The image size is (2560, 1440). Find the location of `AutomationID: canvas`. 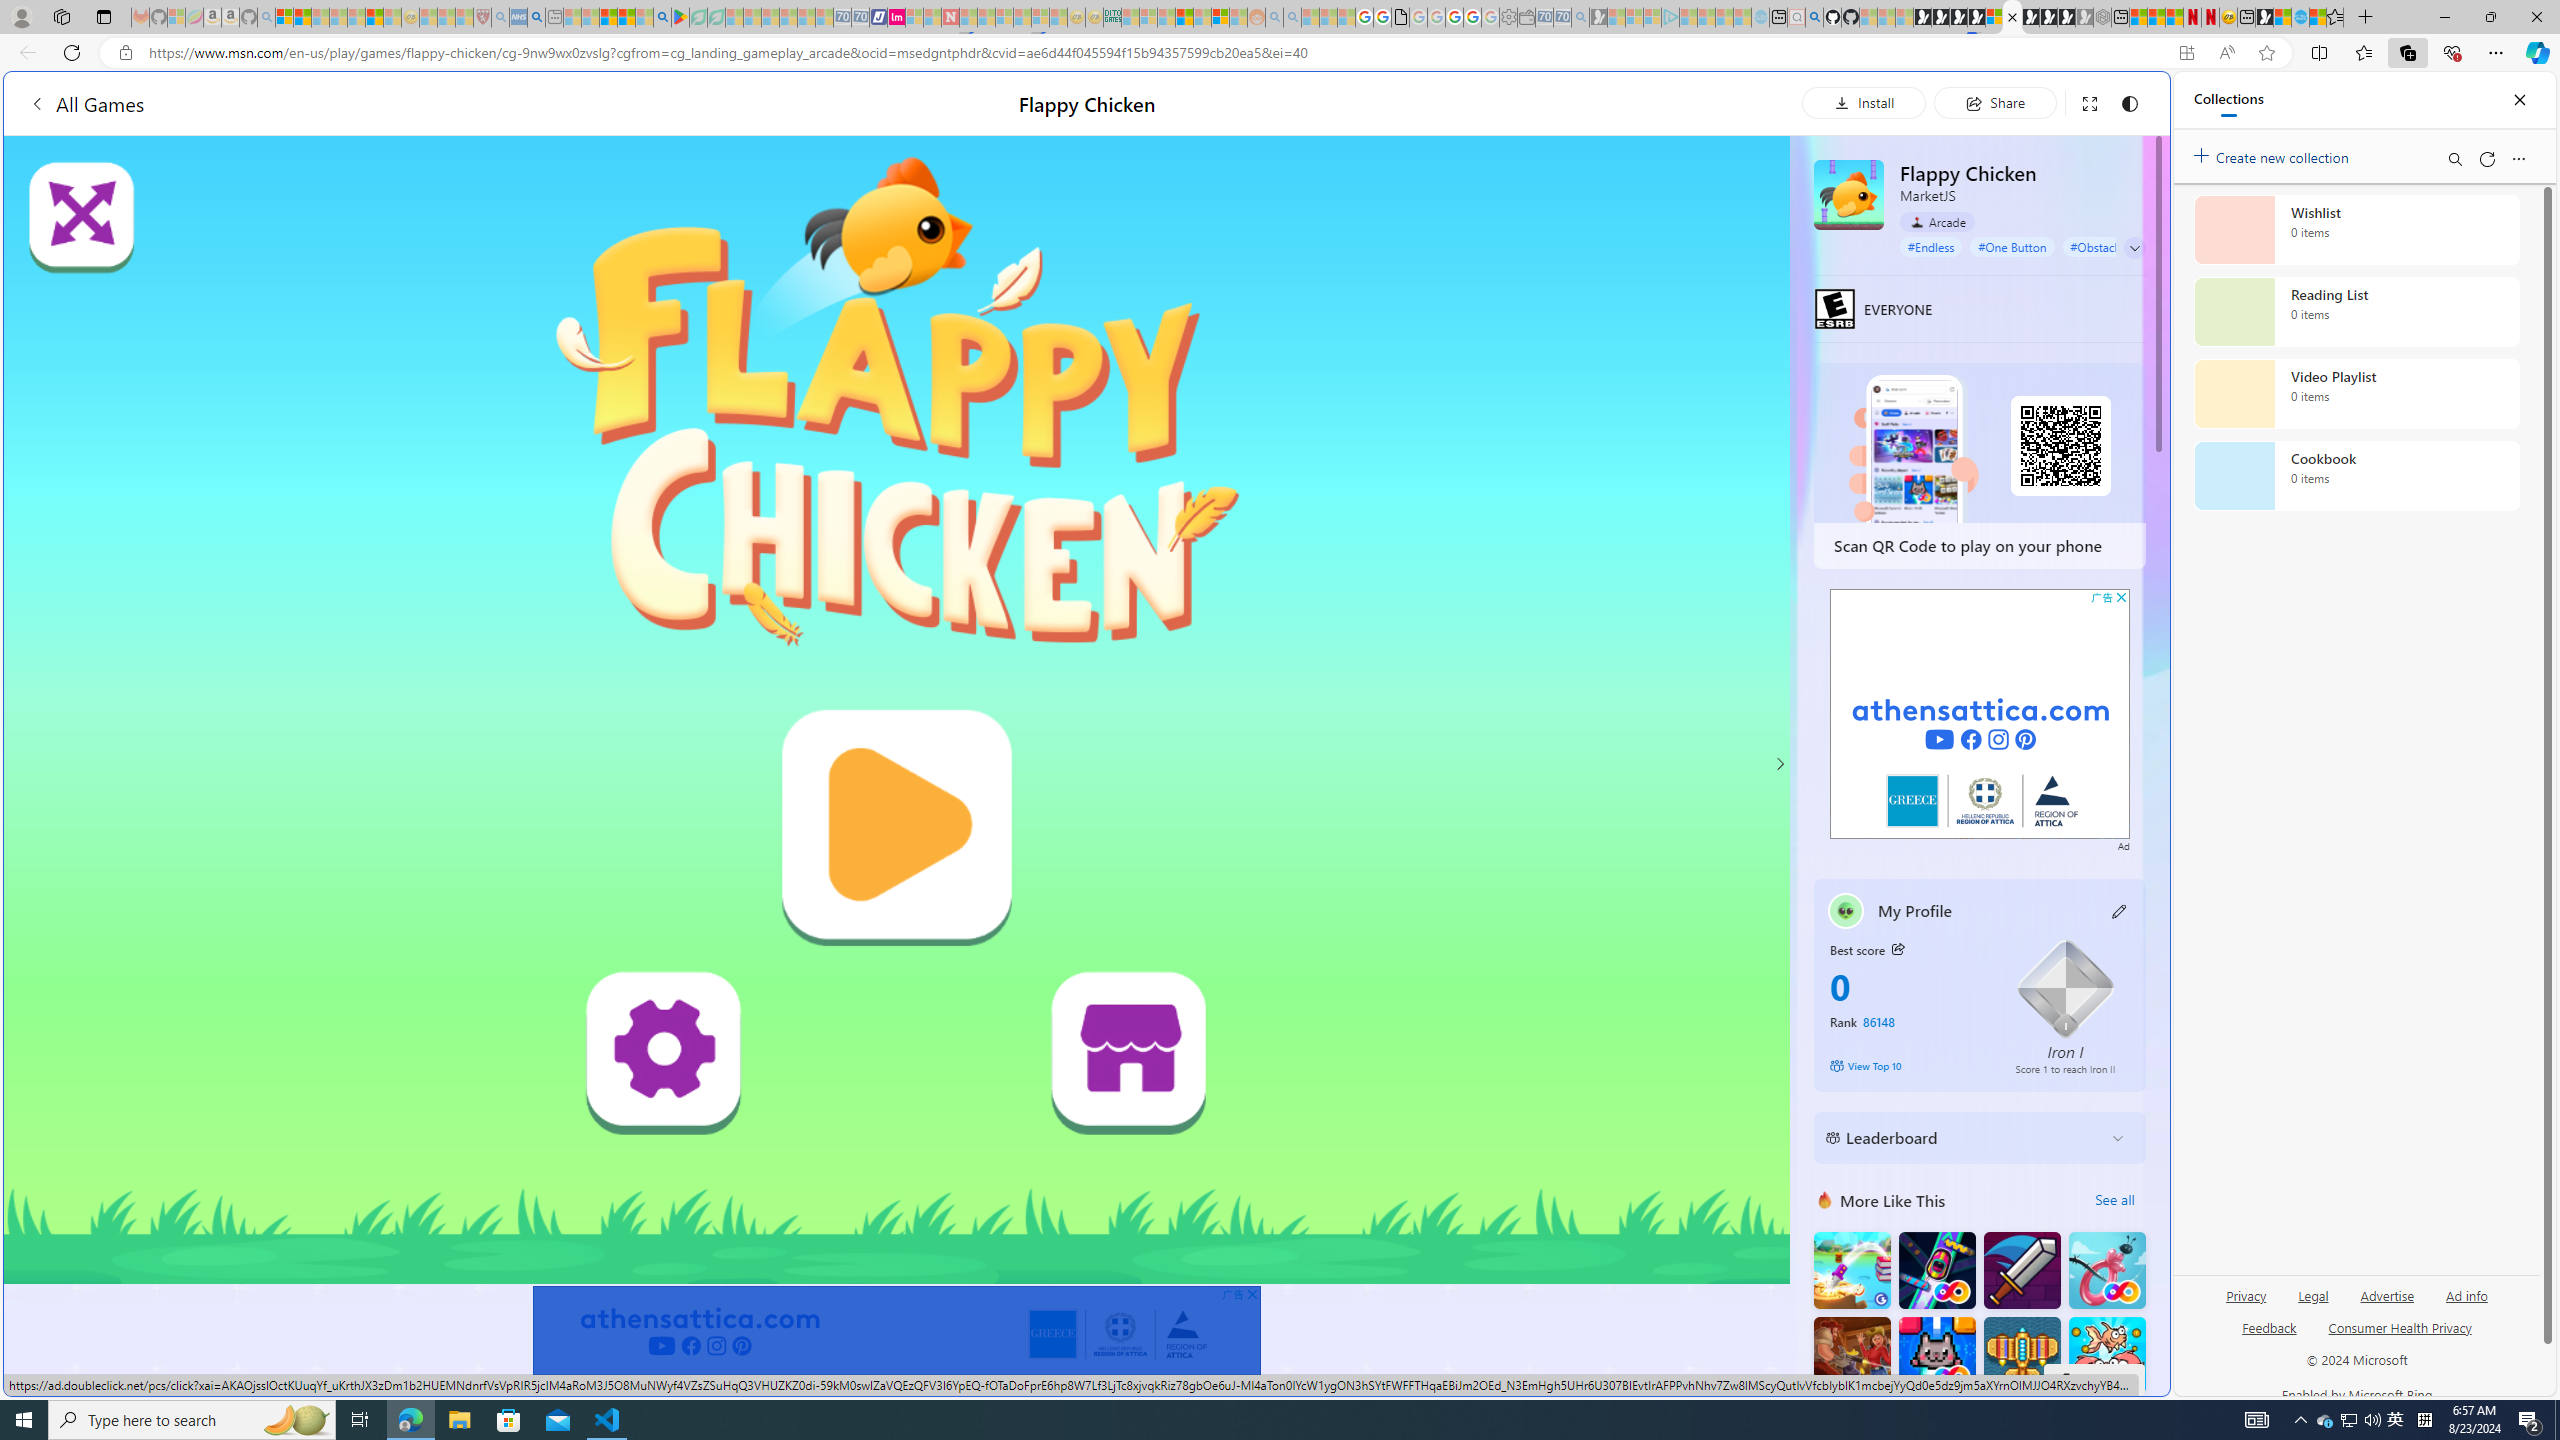

AutomationID: canvas is located at coordinates (897, 710).